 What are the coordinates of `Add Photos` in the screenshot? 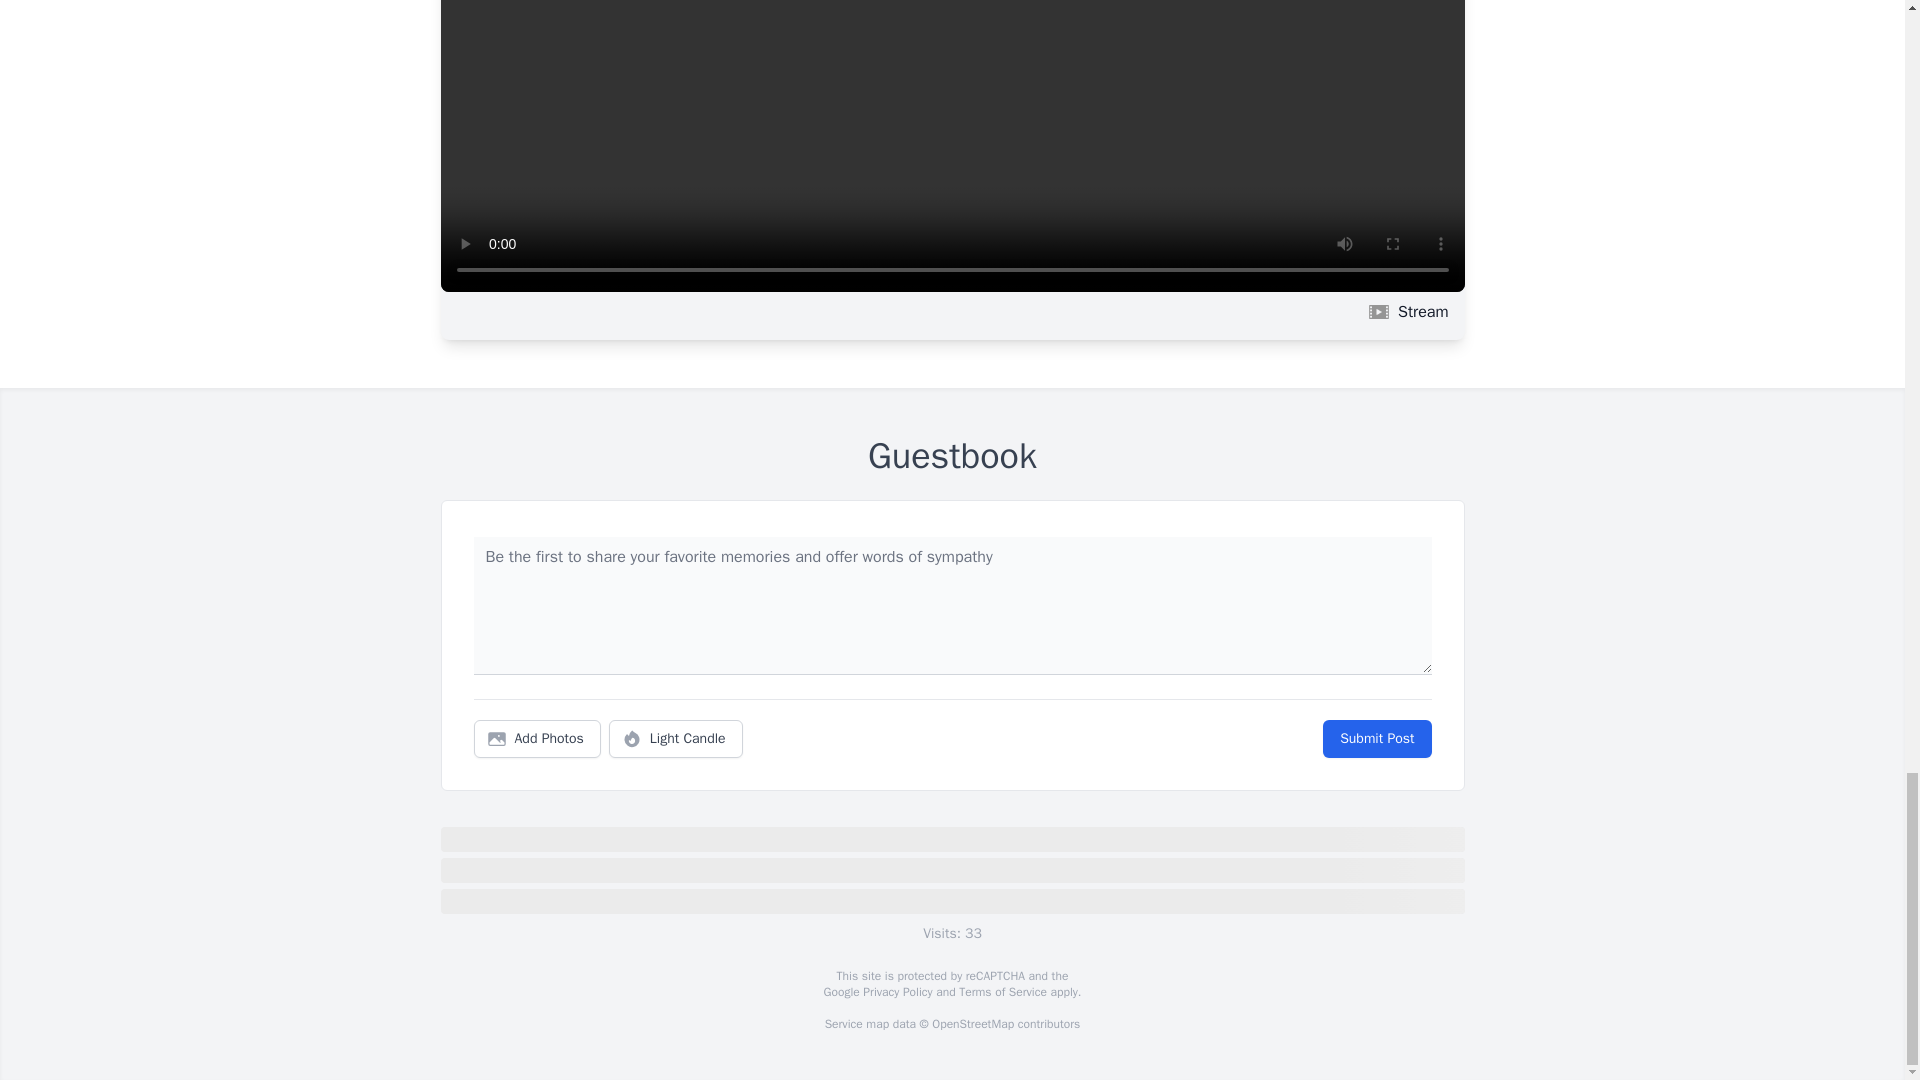 It's located at (537, 739).